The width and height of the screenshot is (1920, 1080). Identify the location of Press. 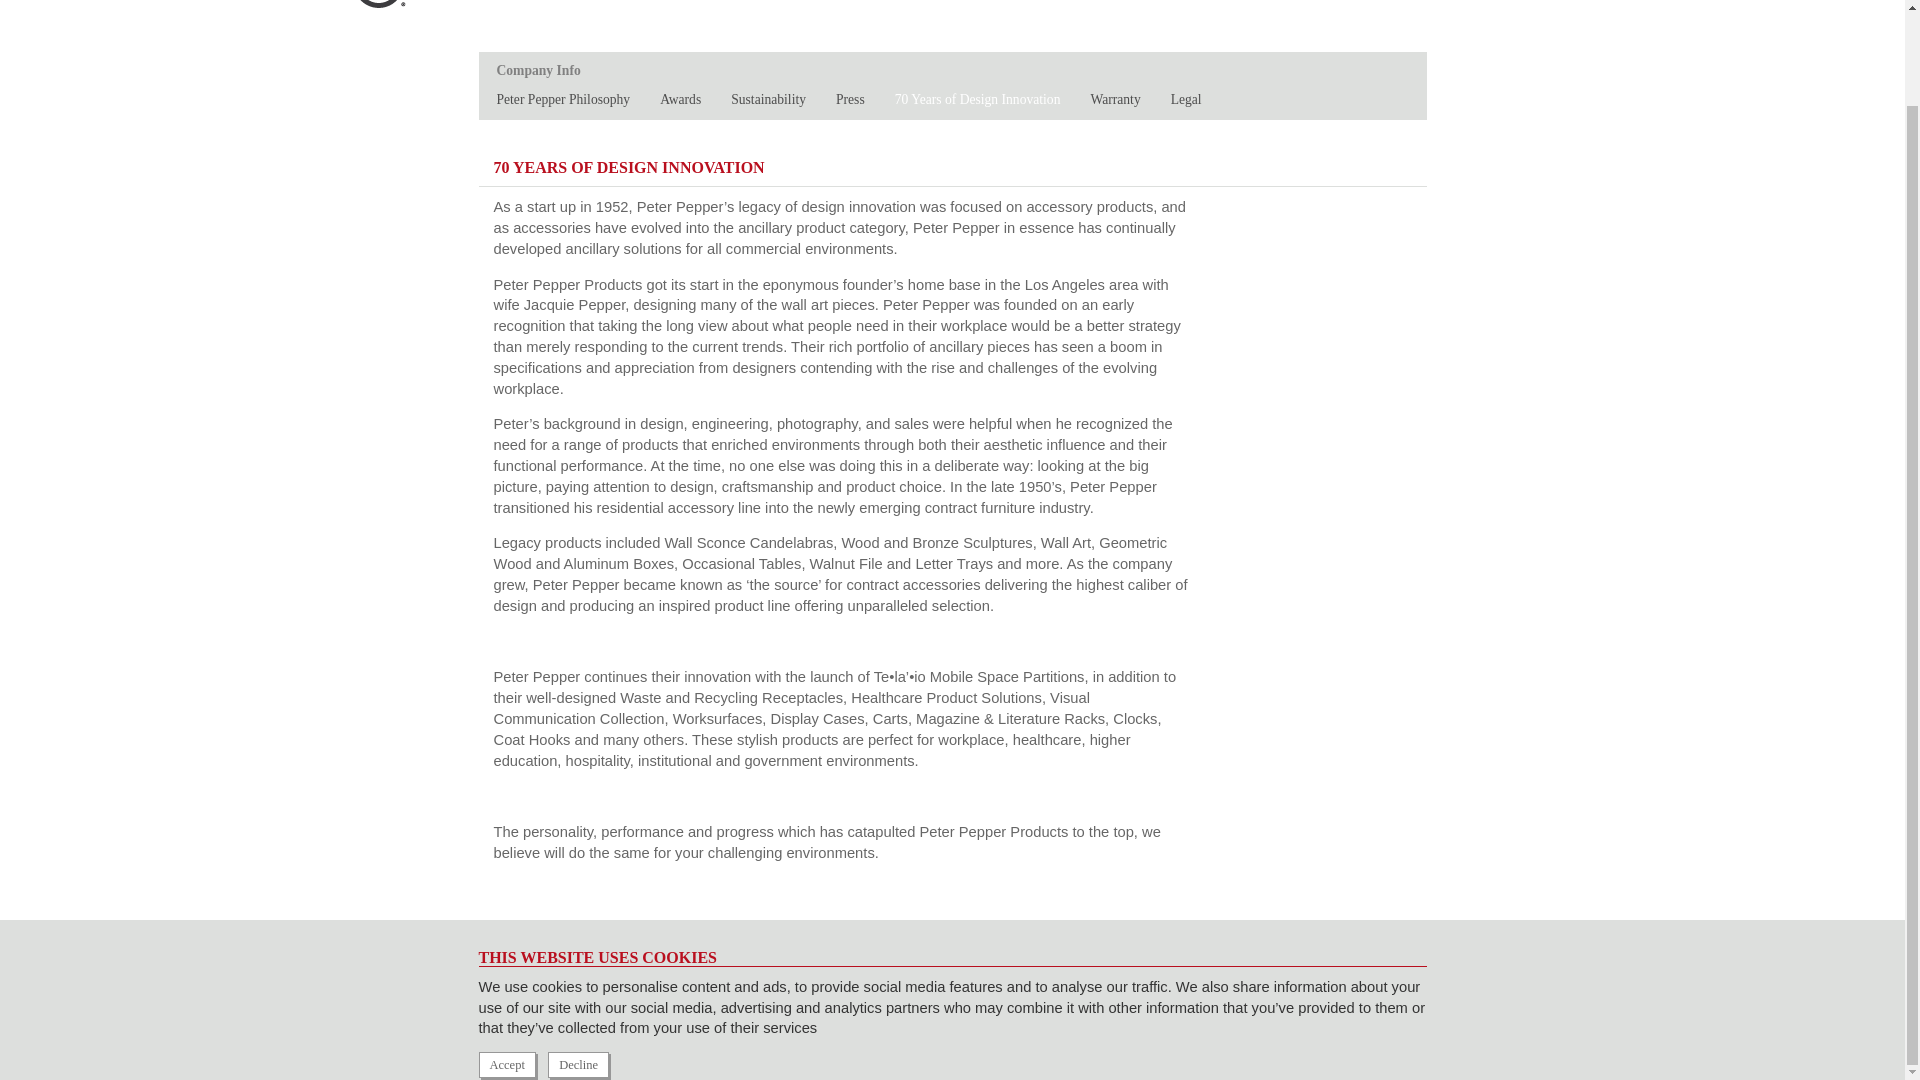
(850, 98).